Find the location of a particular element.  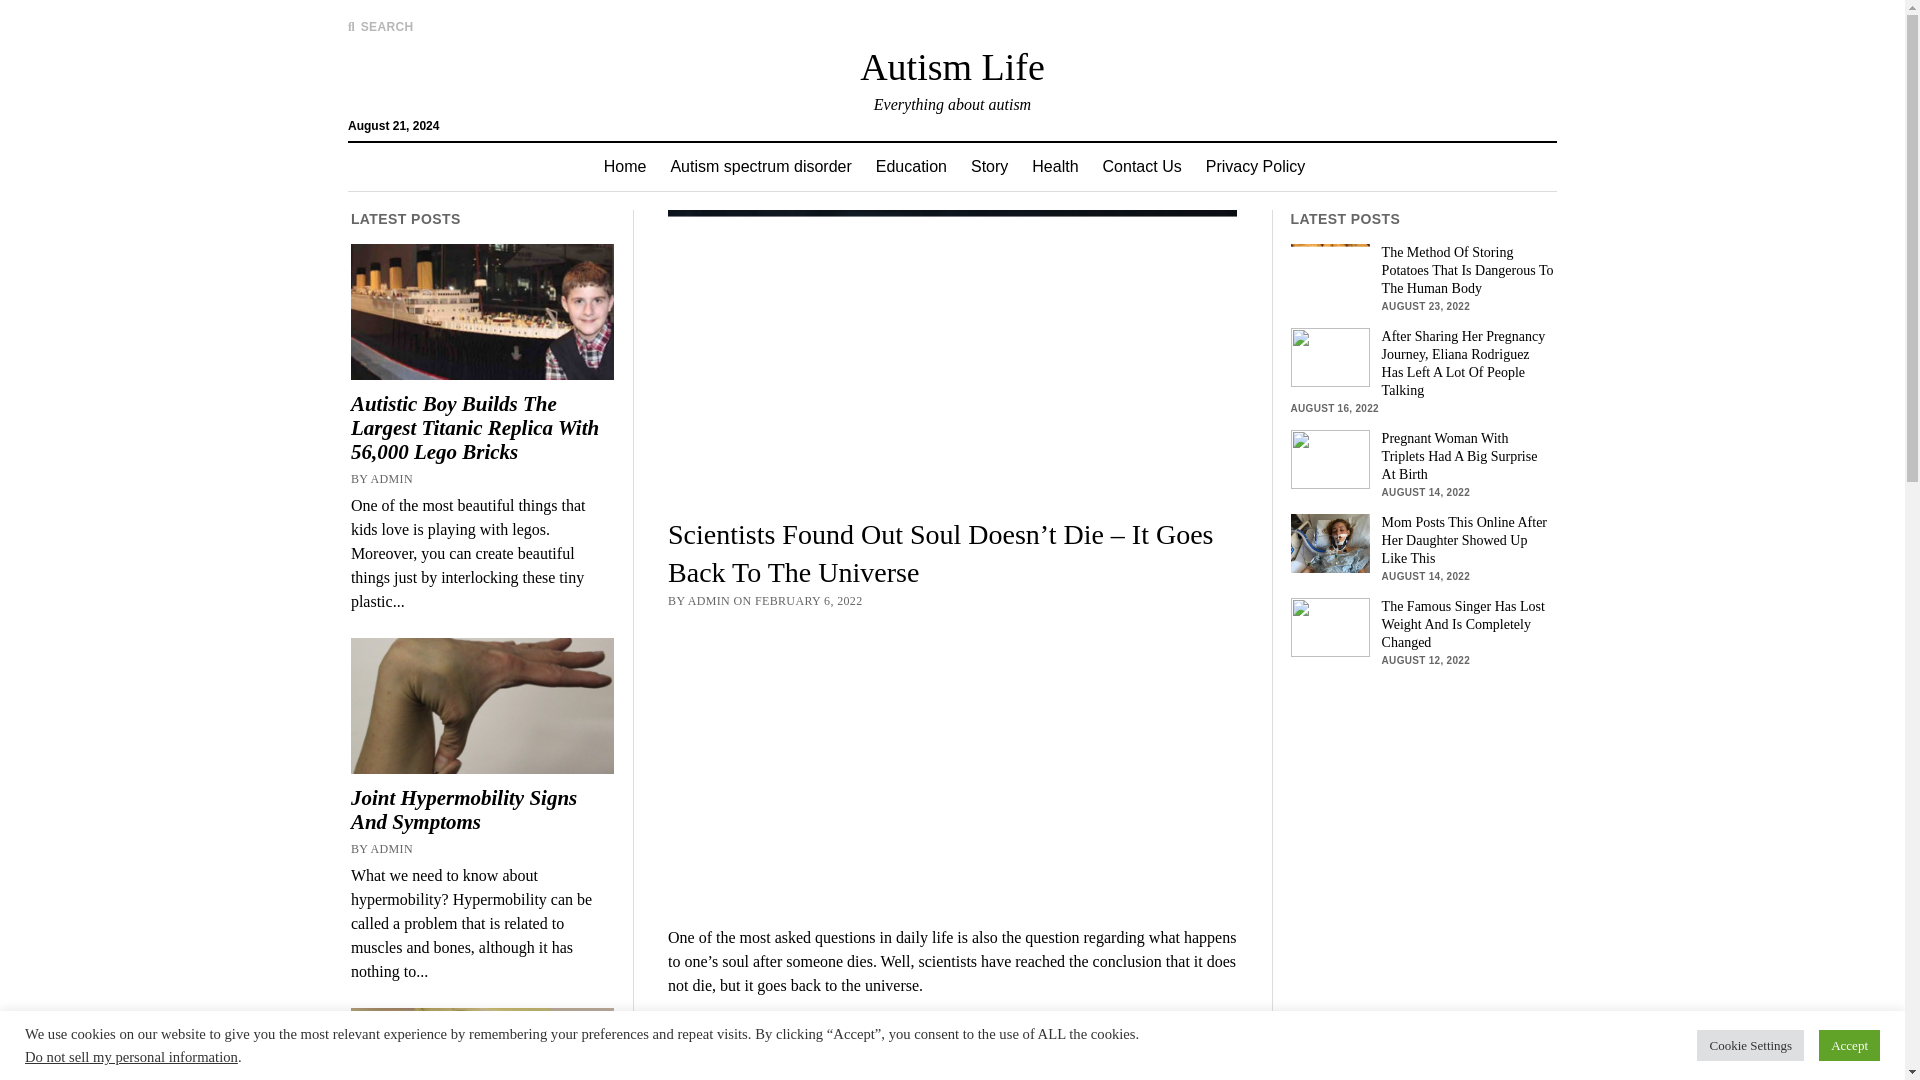

Home is located at coordinates (624, 166).